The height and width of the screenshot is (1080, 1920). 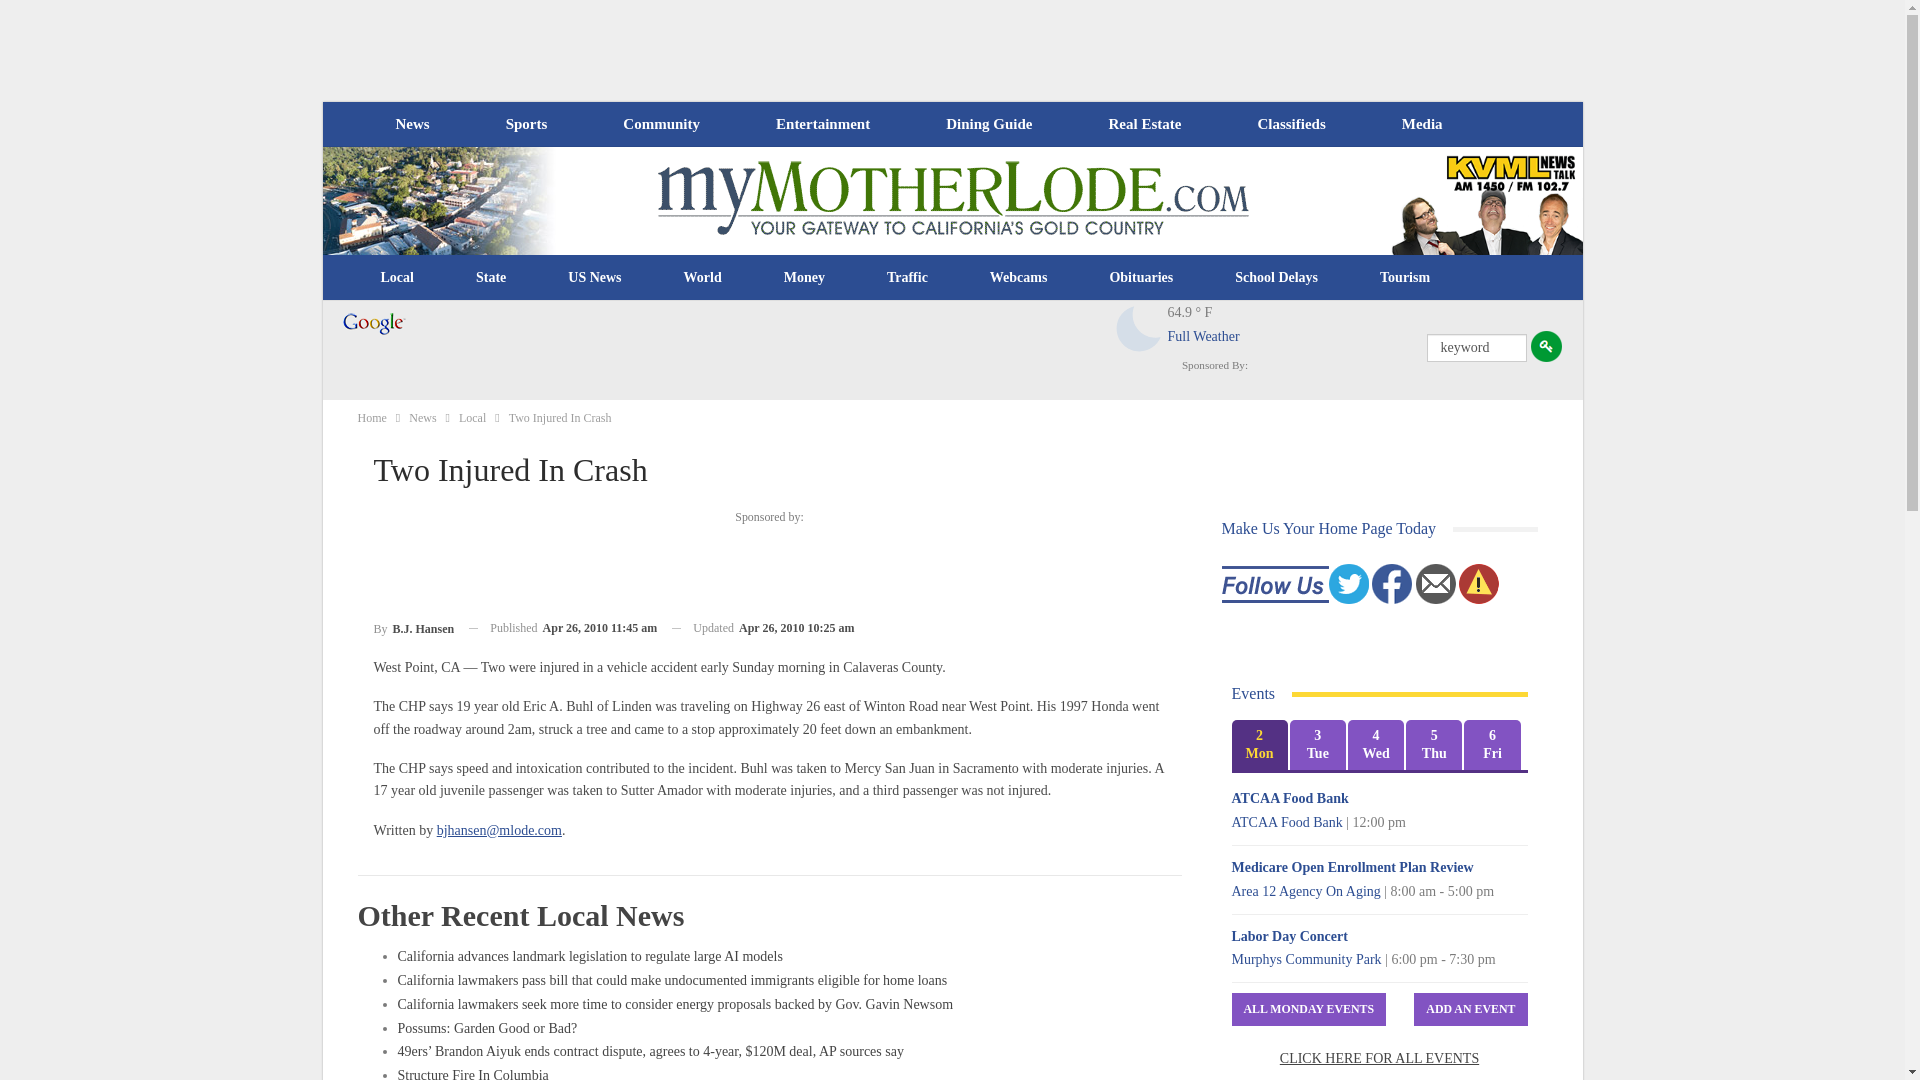 What do you see at coordinates (1476, 347) in the screenshot?
I see `keyword` at bounding box center [1476, 347].